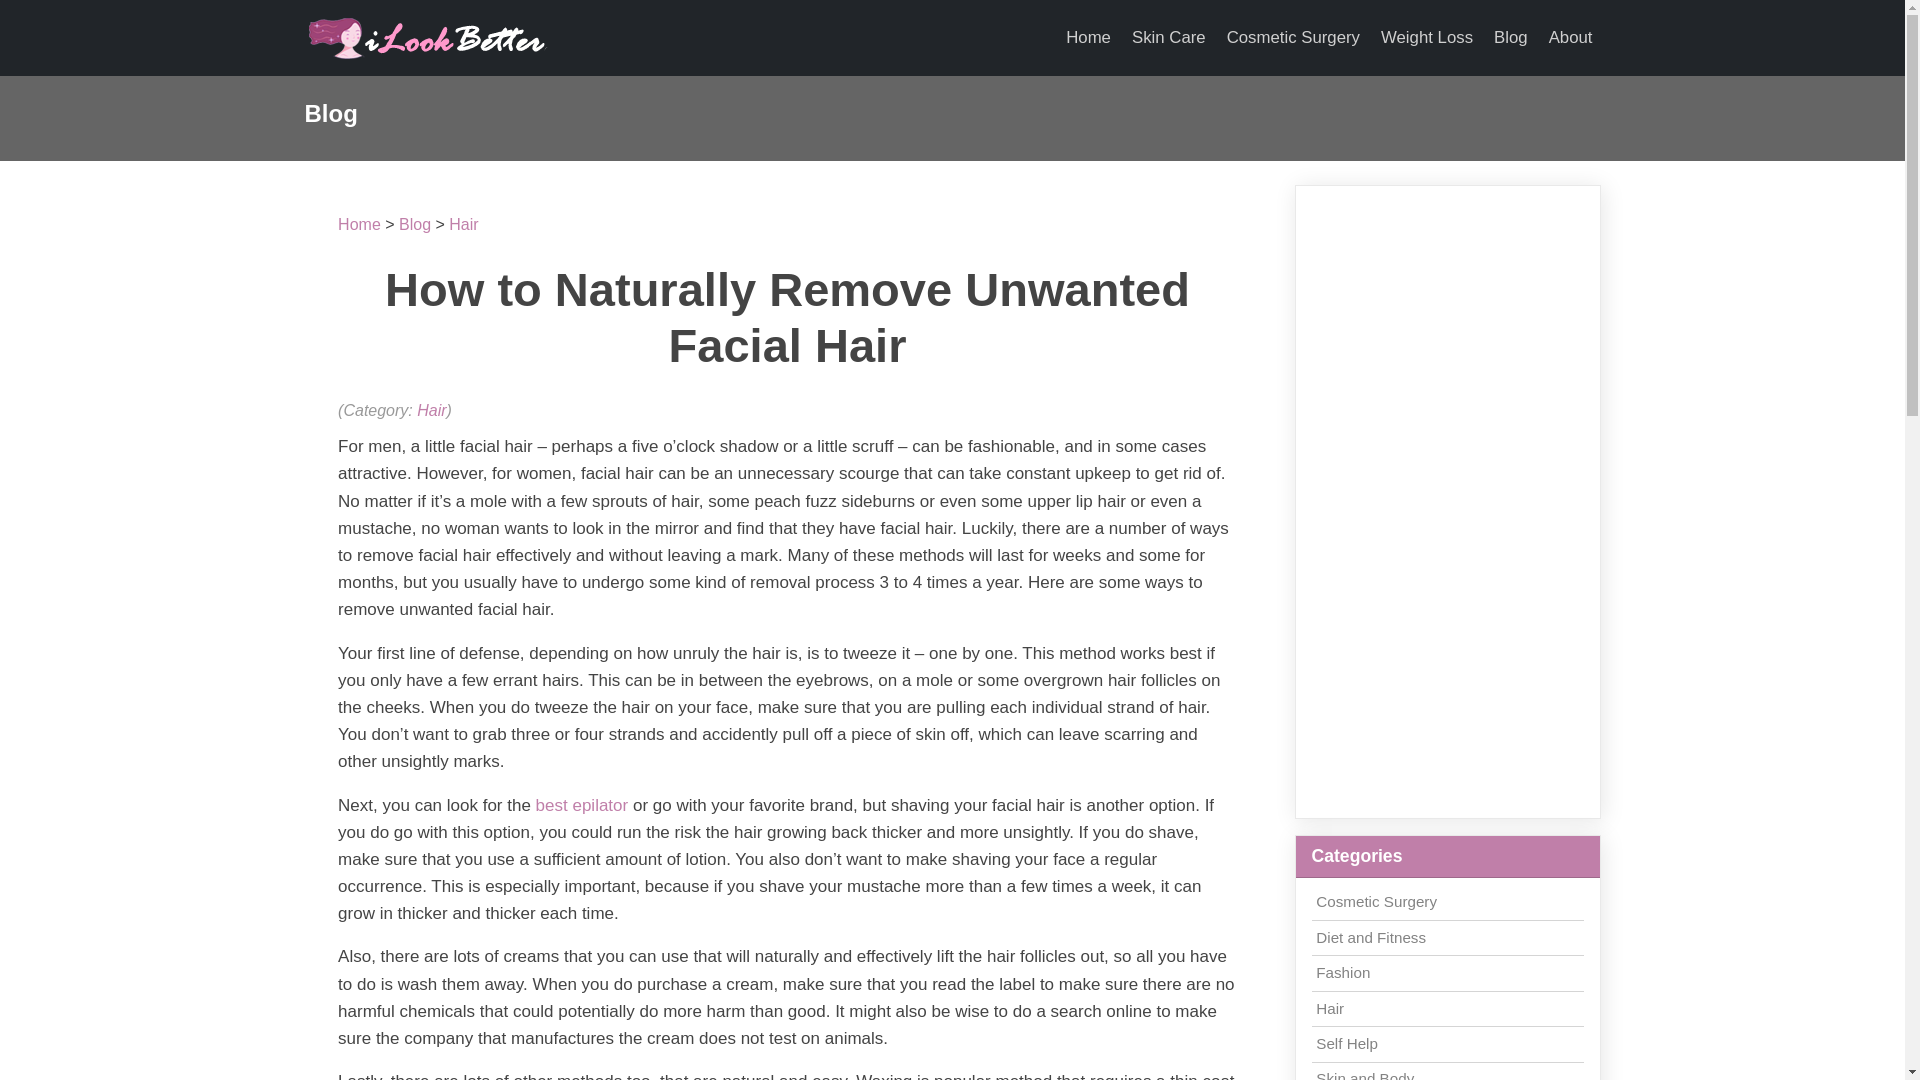 The width and height of the screenshot is (1920, 1080). Describe the element at coordinates (1511, 38) in the screenshot. I see `Blog` at that location.